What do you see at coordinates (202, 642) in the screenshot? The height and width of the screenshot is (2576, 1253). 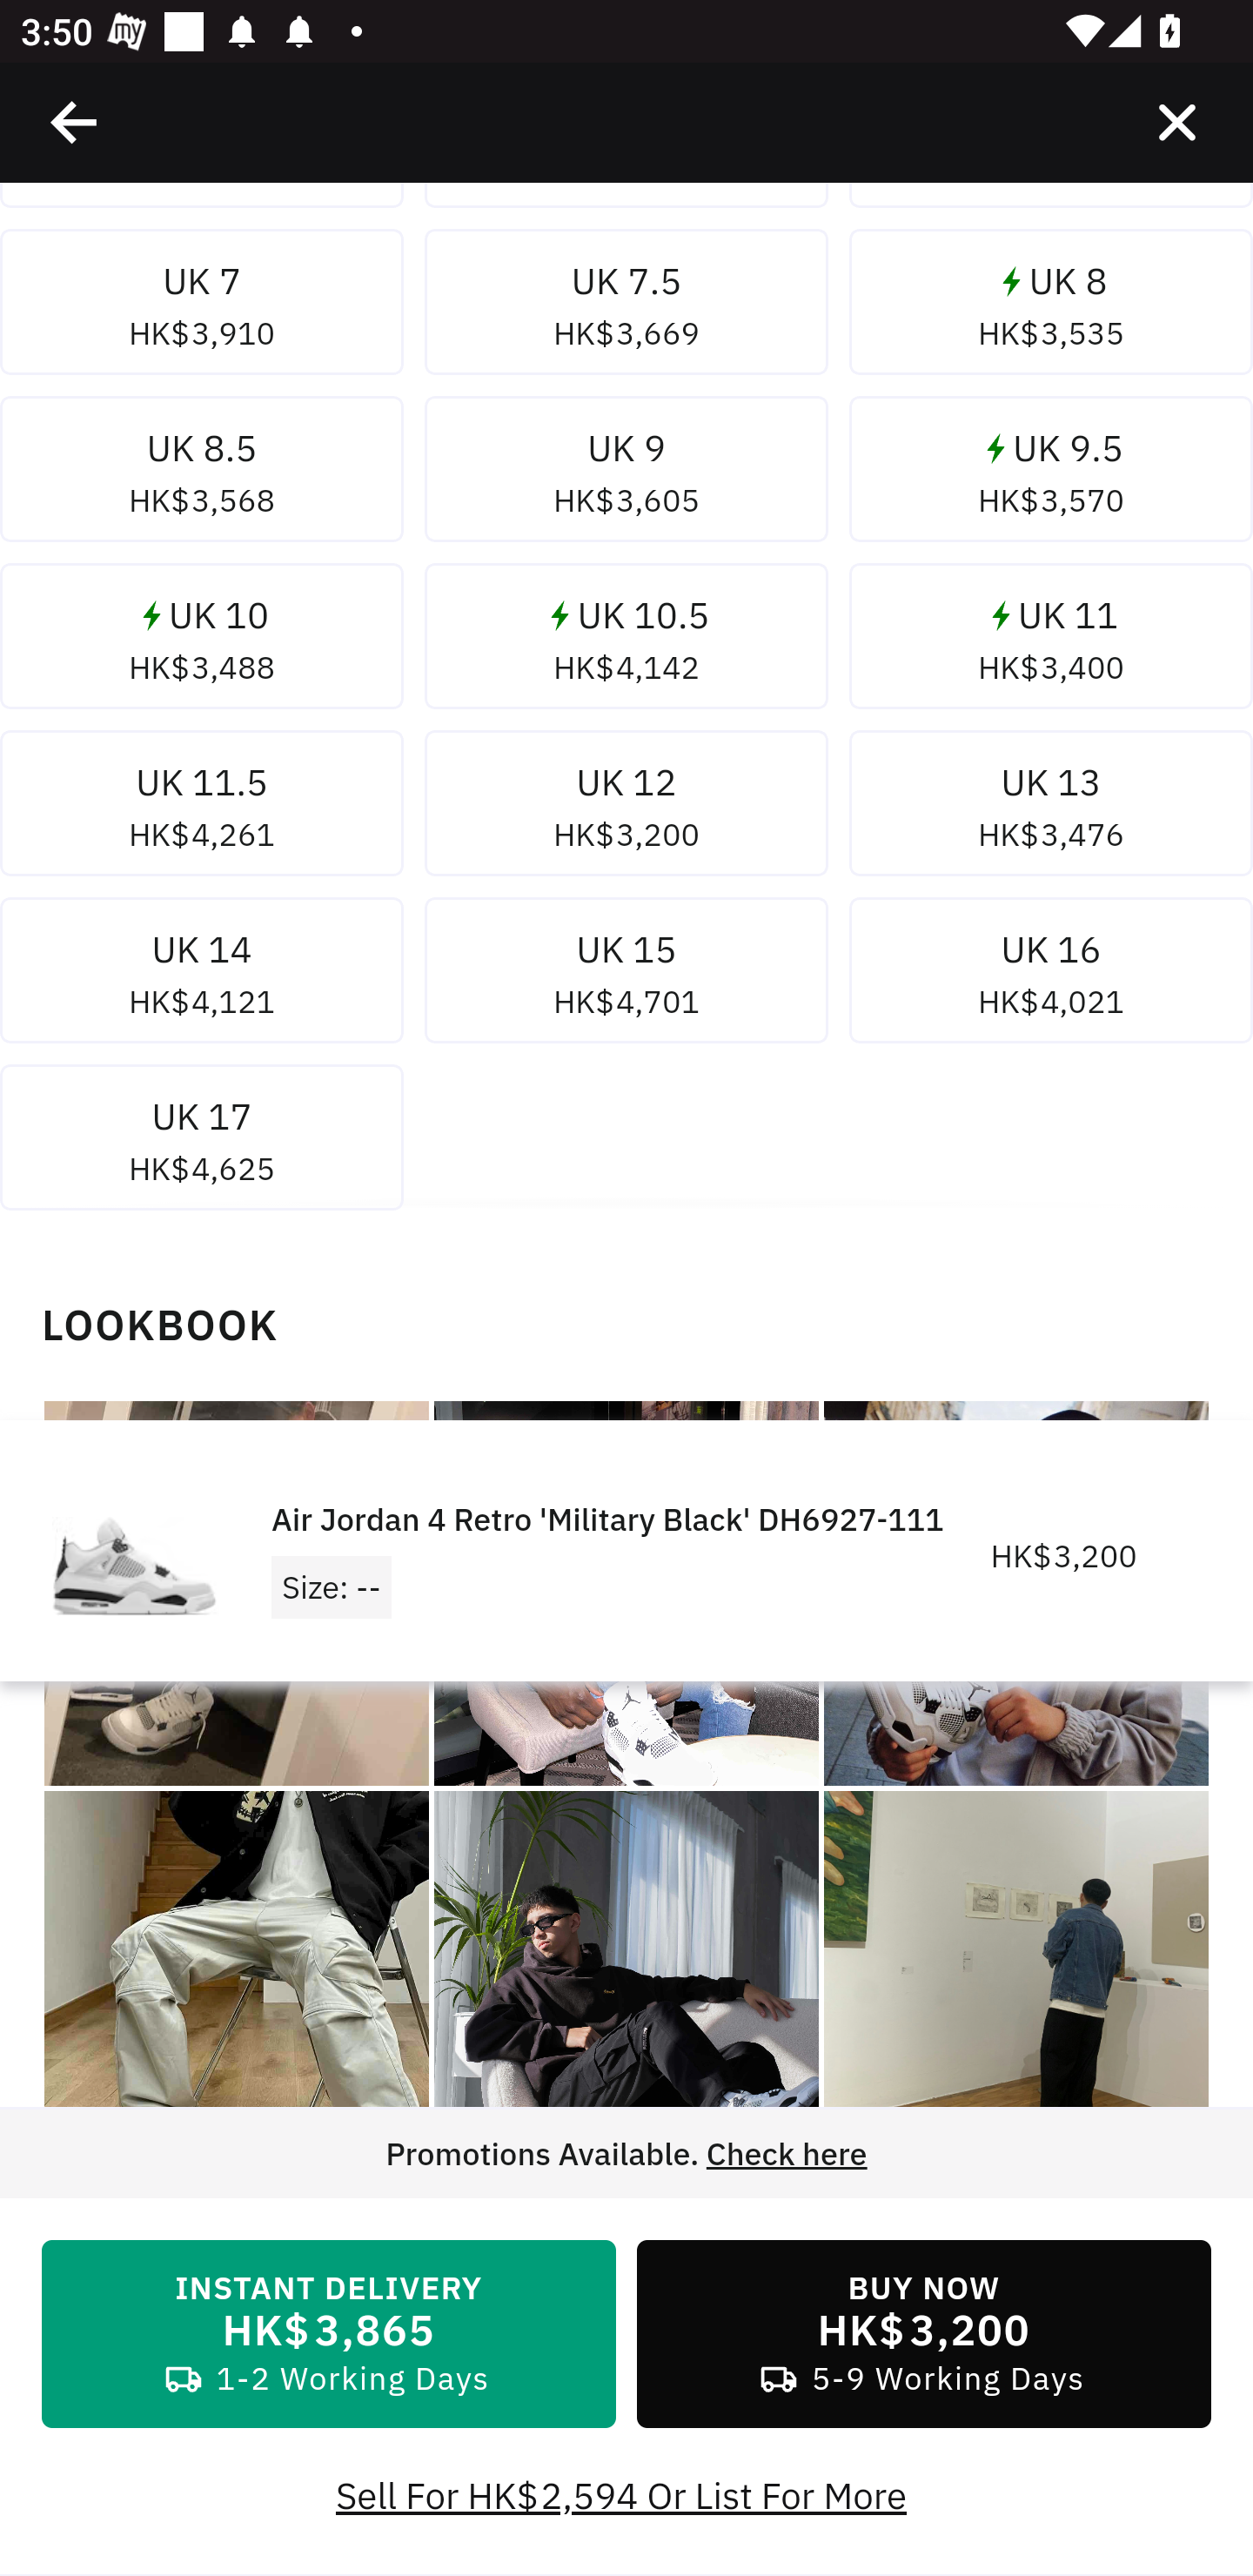 I see `UK 10 HK$ 3,488` at bounding box center [202, 642].